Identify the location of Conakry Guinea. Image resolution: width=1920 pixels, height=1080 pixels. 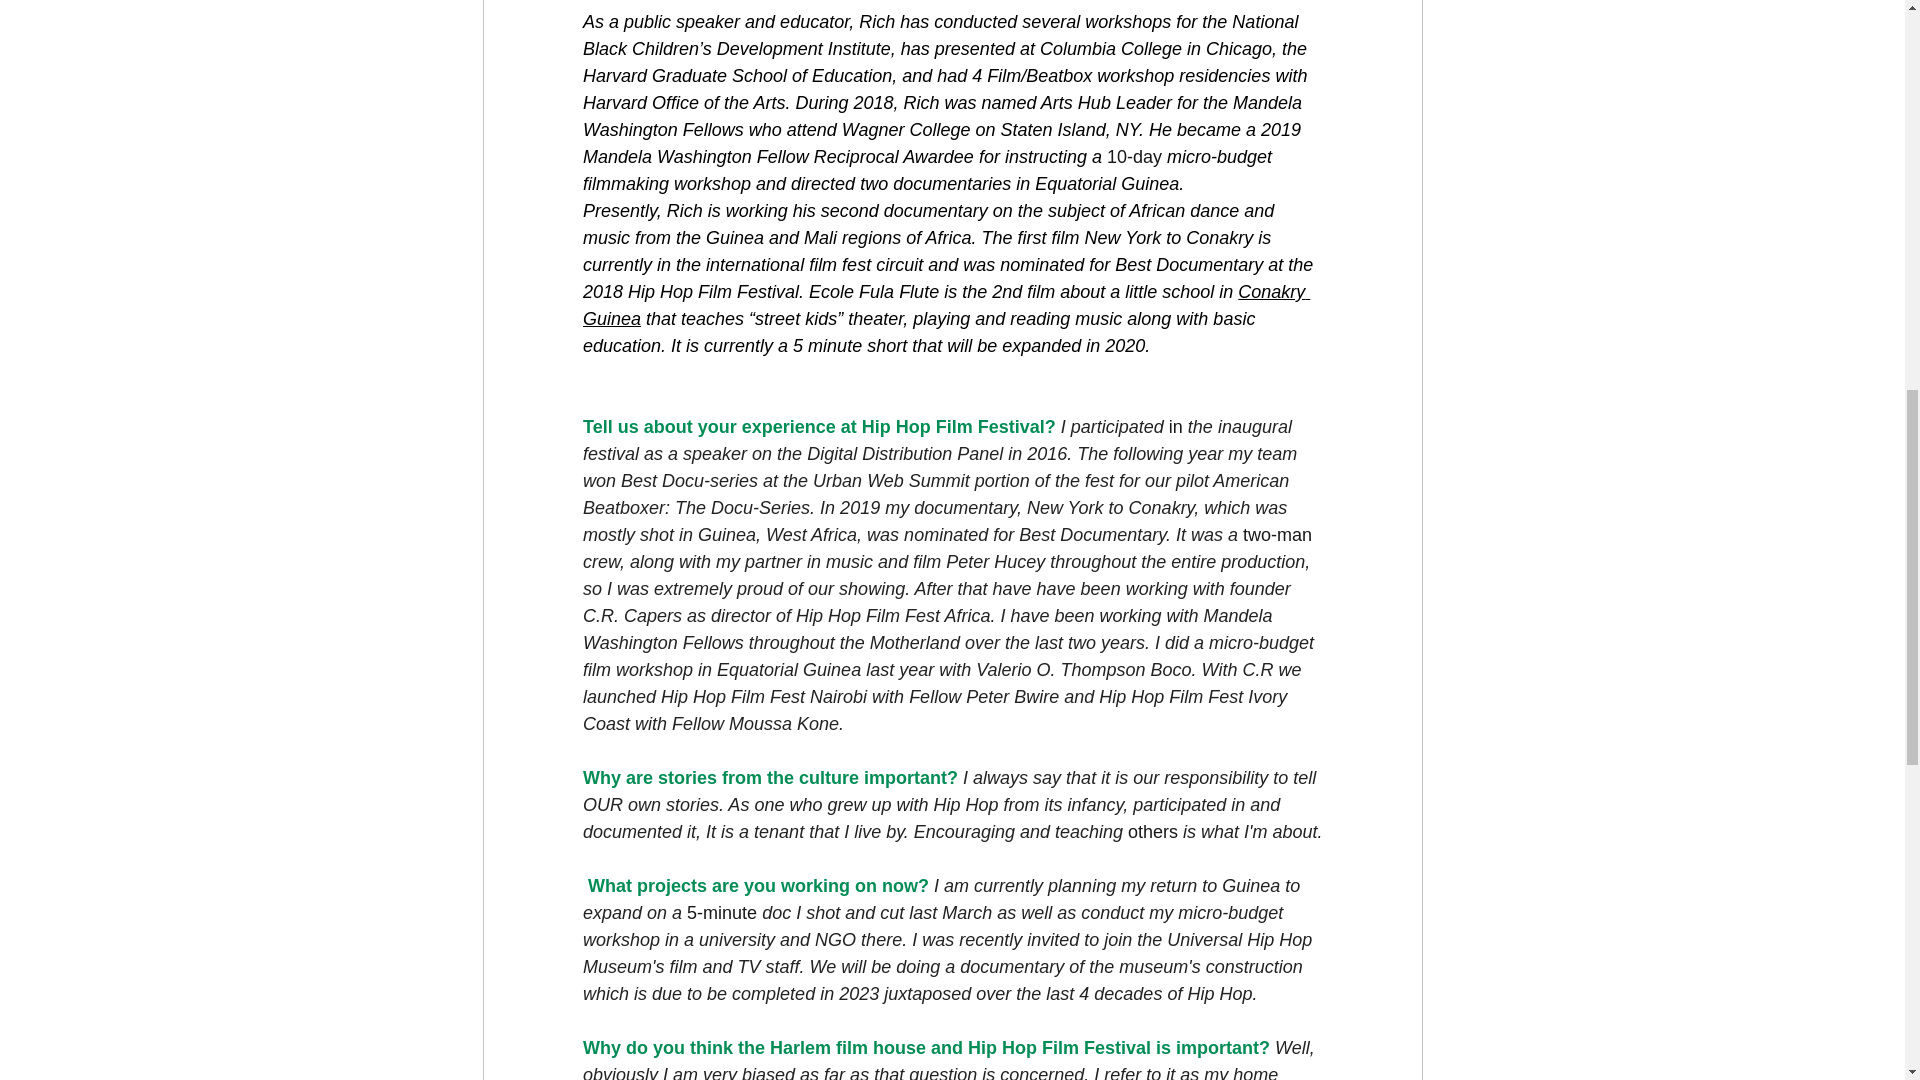
(945, 305).